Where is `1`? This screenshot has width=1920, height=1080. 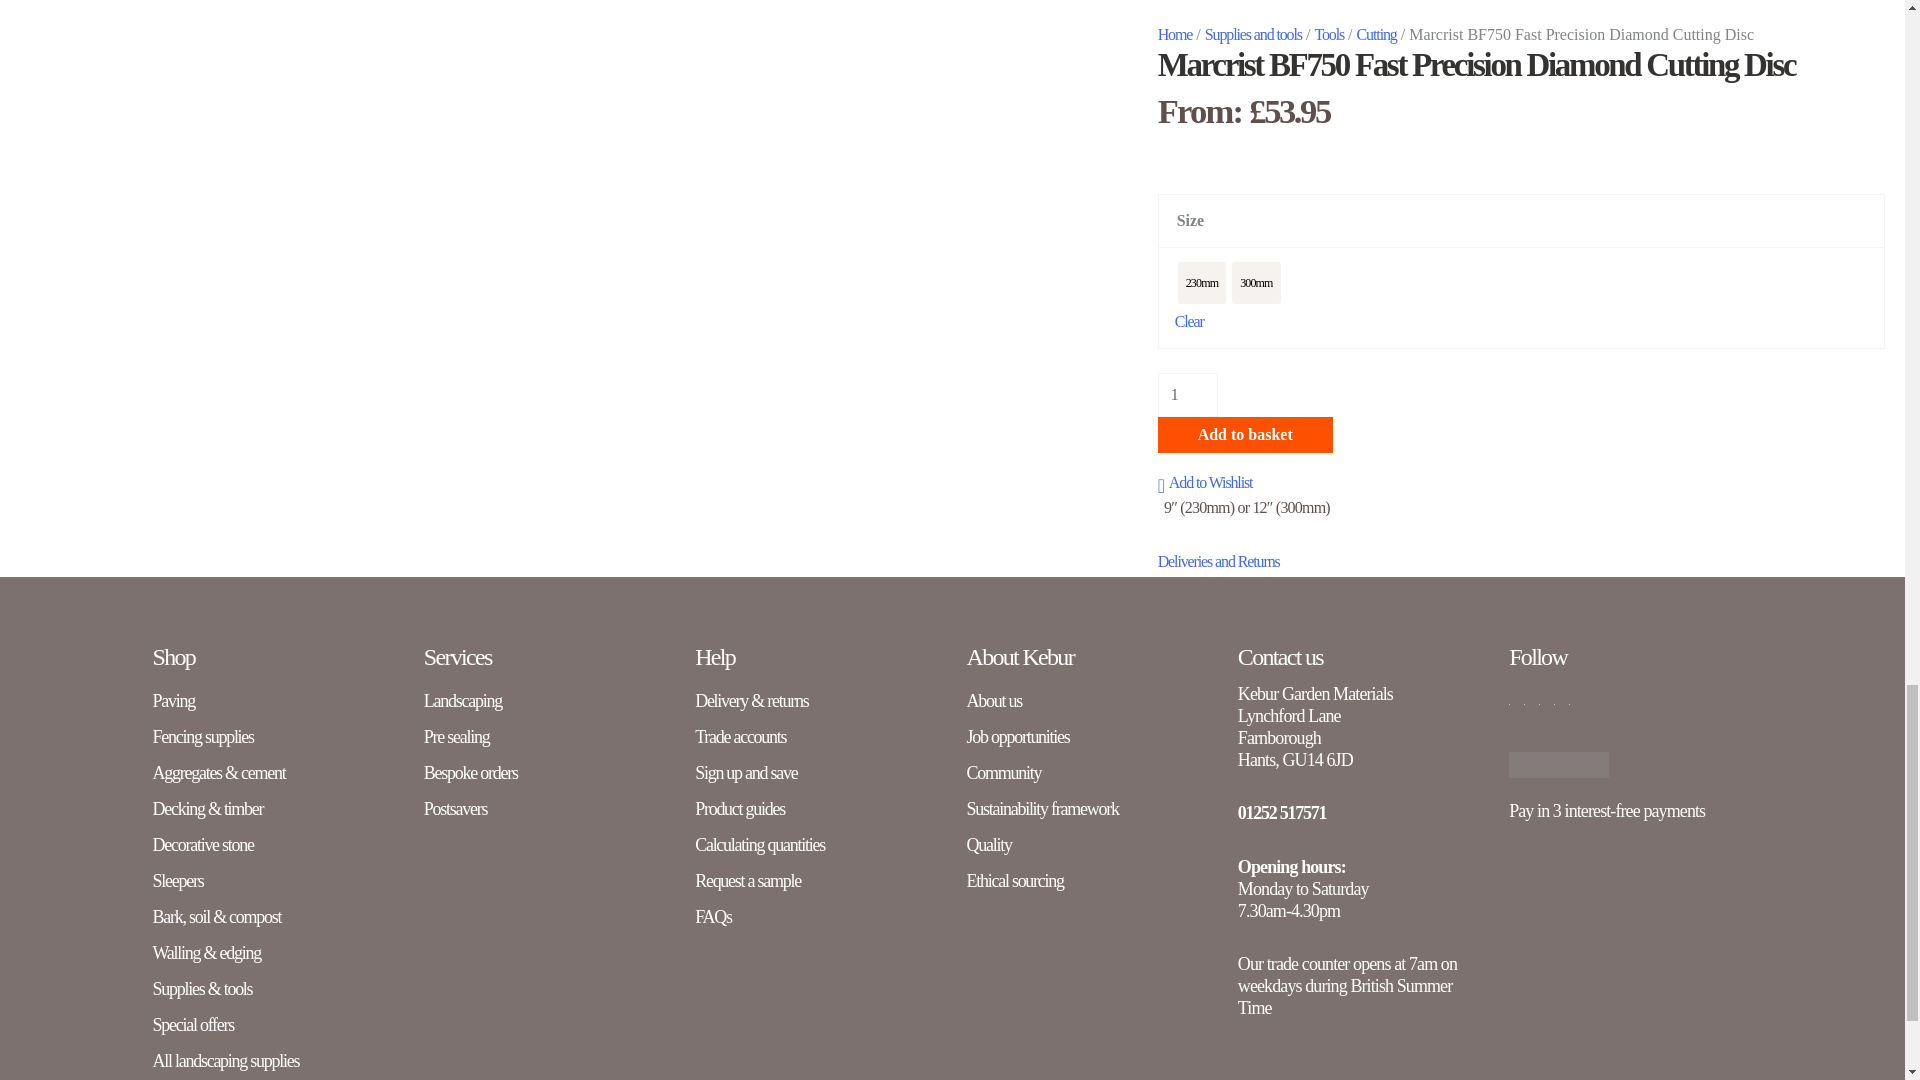
1 is located at coordinates (1187, 394).